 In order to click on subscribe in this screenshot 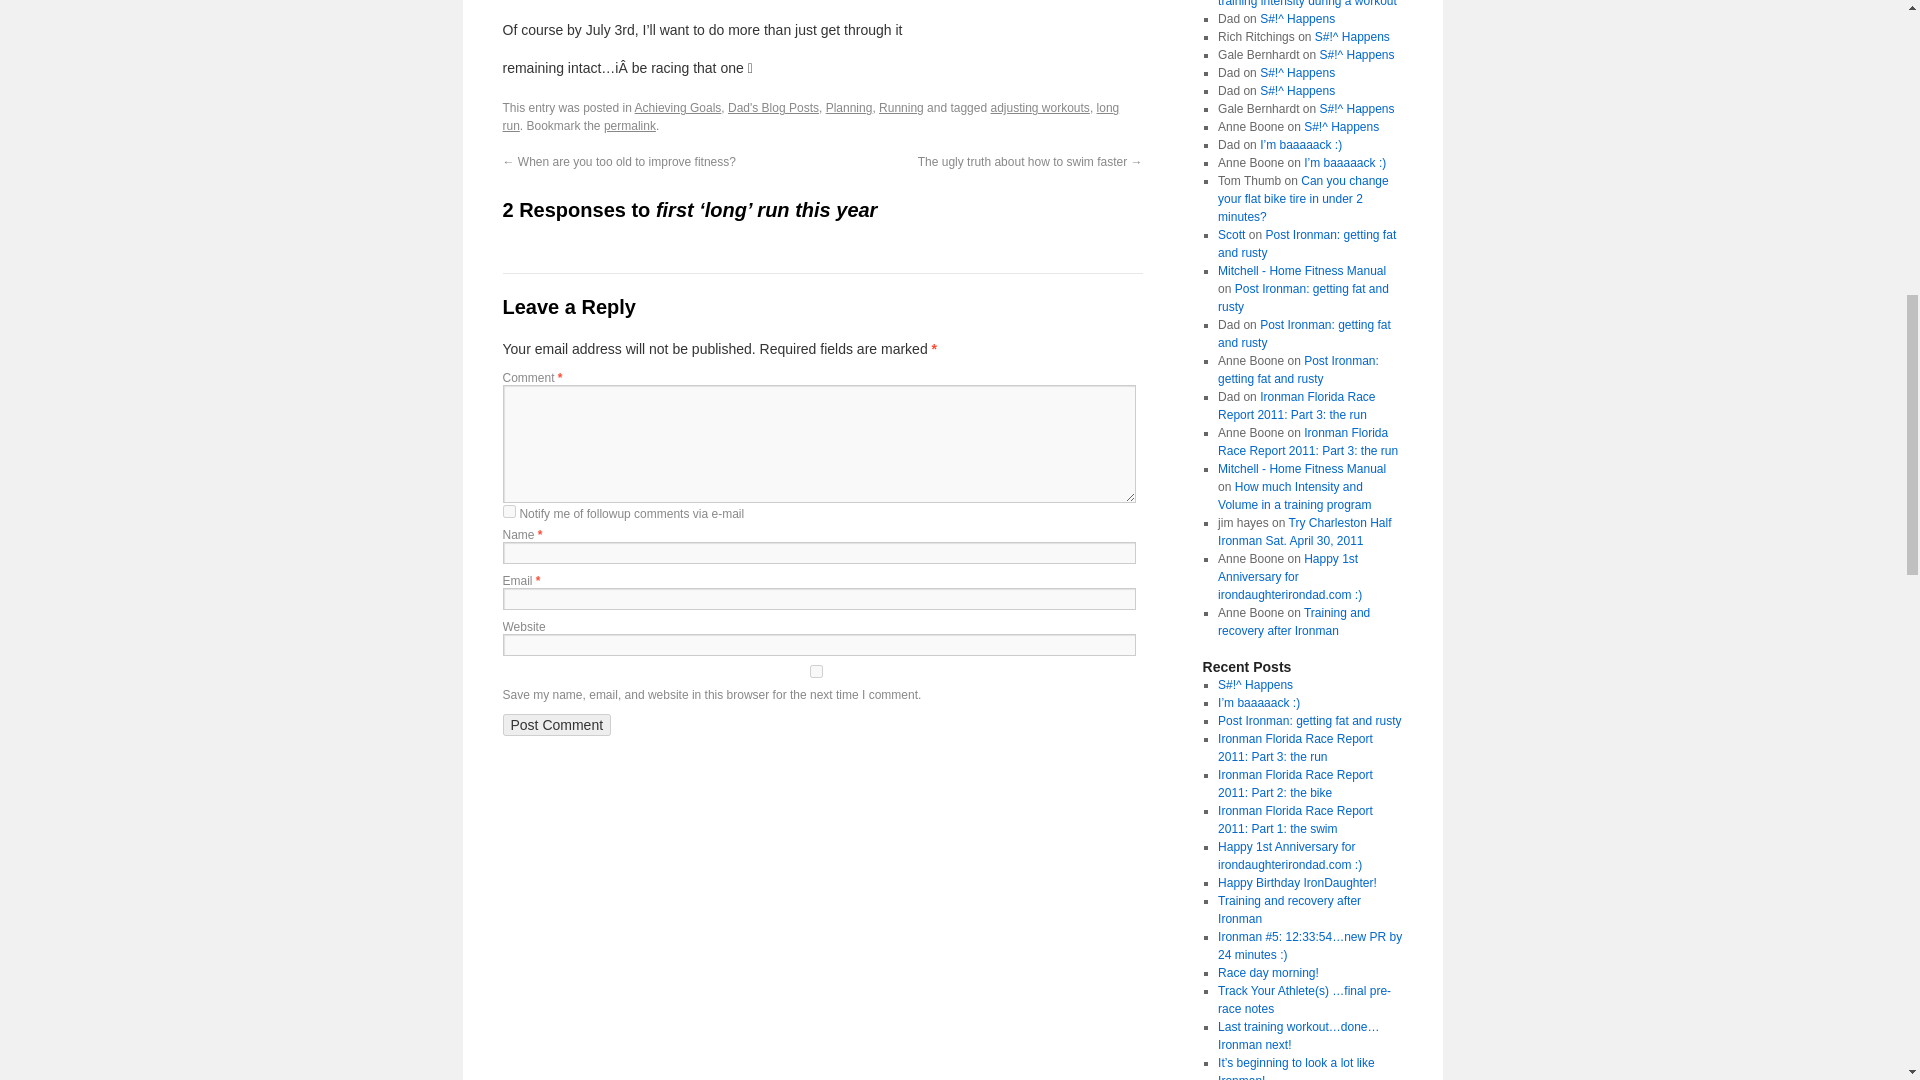, I will do `click(508, 512)`.